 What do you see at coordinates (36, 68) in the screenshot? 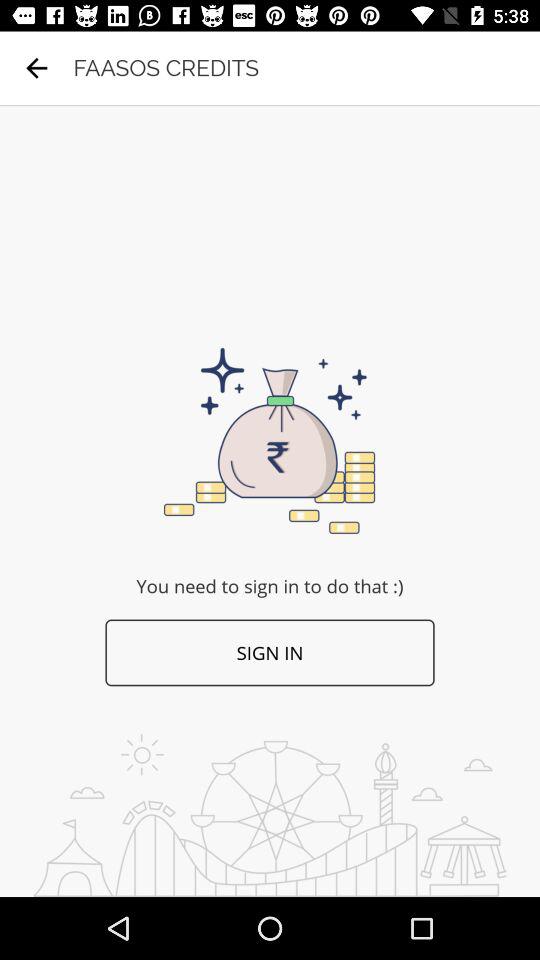
I see `tap the icon to the left of faasos credits icon` at bounding box center [36, 68].